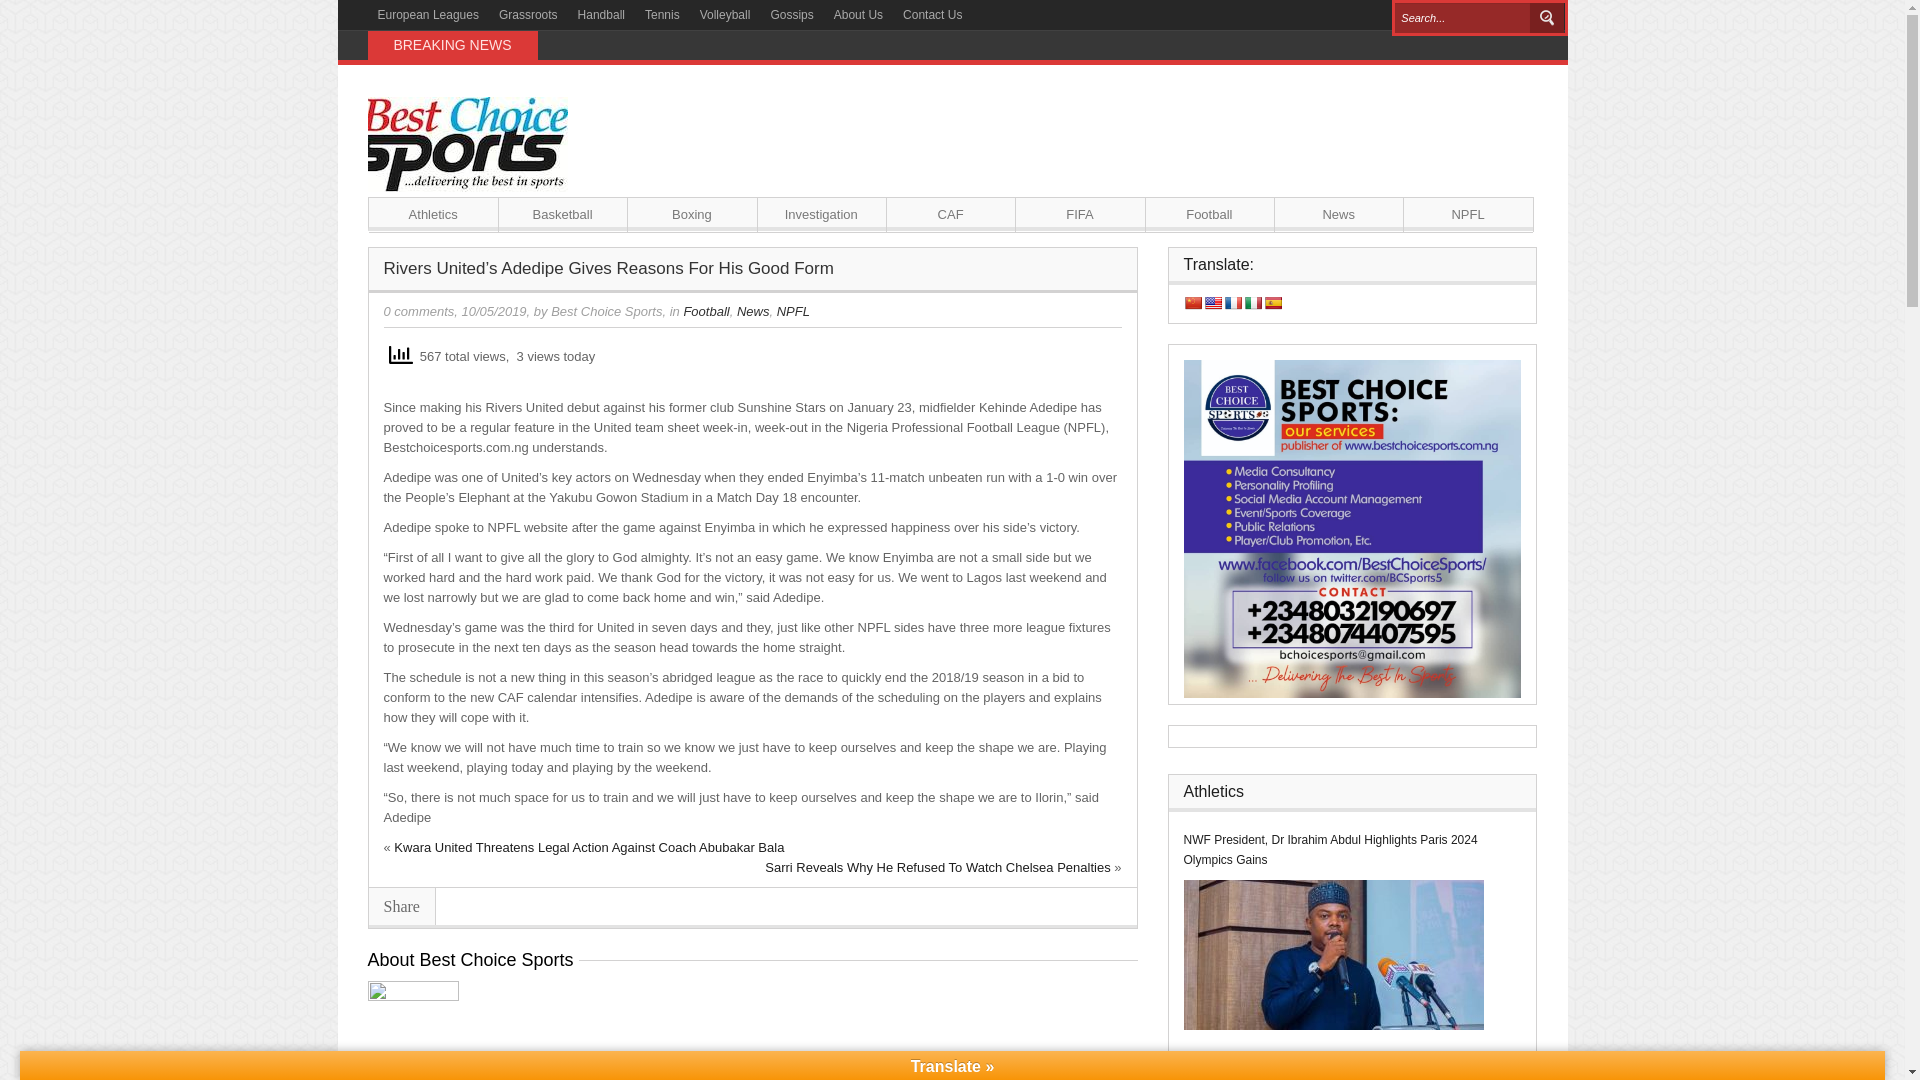  I want to click on Investigation, so click(822, 214).